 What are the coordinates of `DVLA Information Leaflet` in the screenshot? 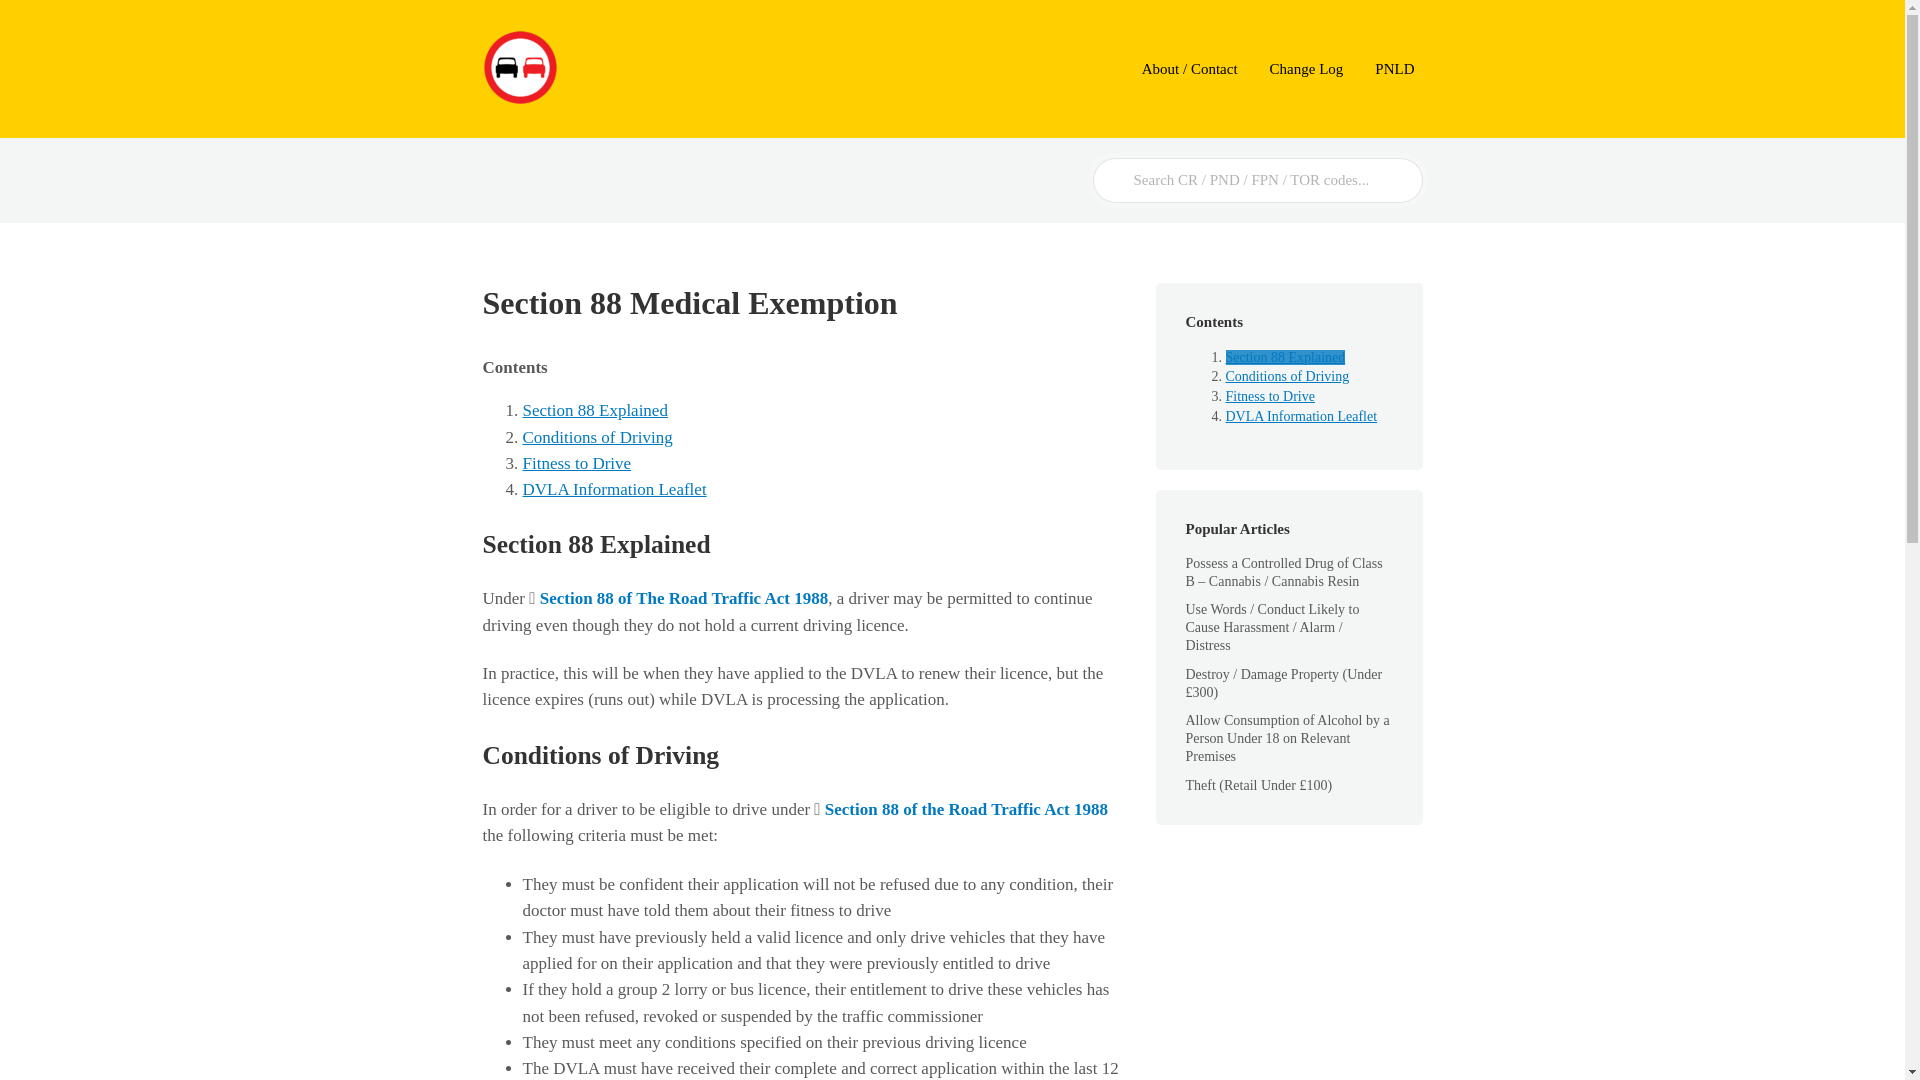 It's located at (614, 488).